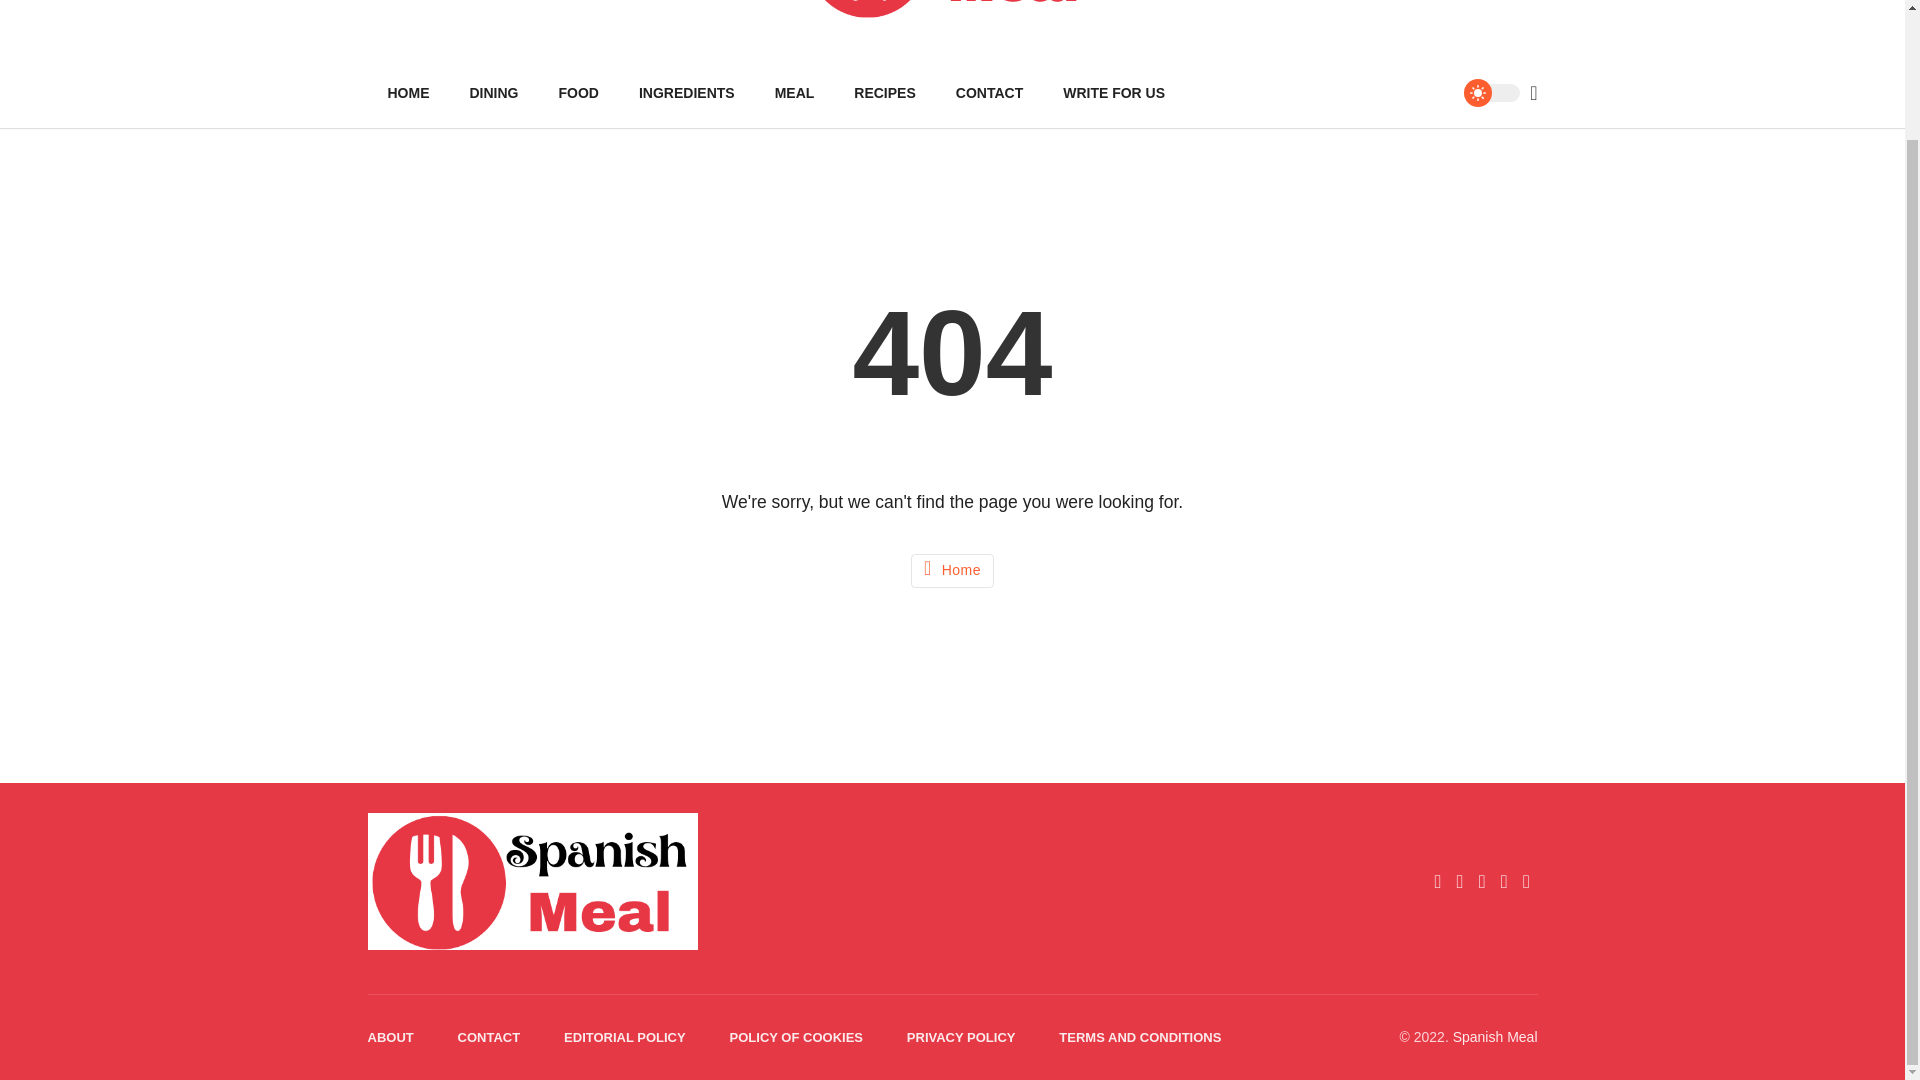 This screenshot has height=1080, width=1920. Describe the element at coordinates (489, 1038) in the screenshot. I see `CONTACT` at that location.